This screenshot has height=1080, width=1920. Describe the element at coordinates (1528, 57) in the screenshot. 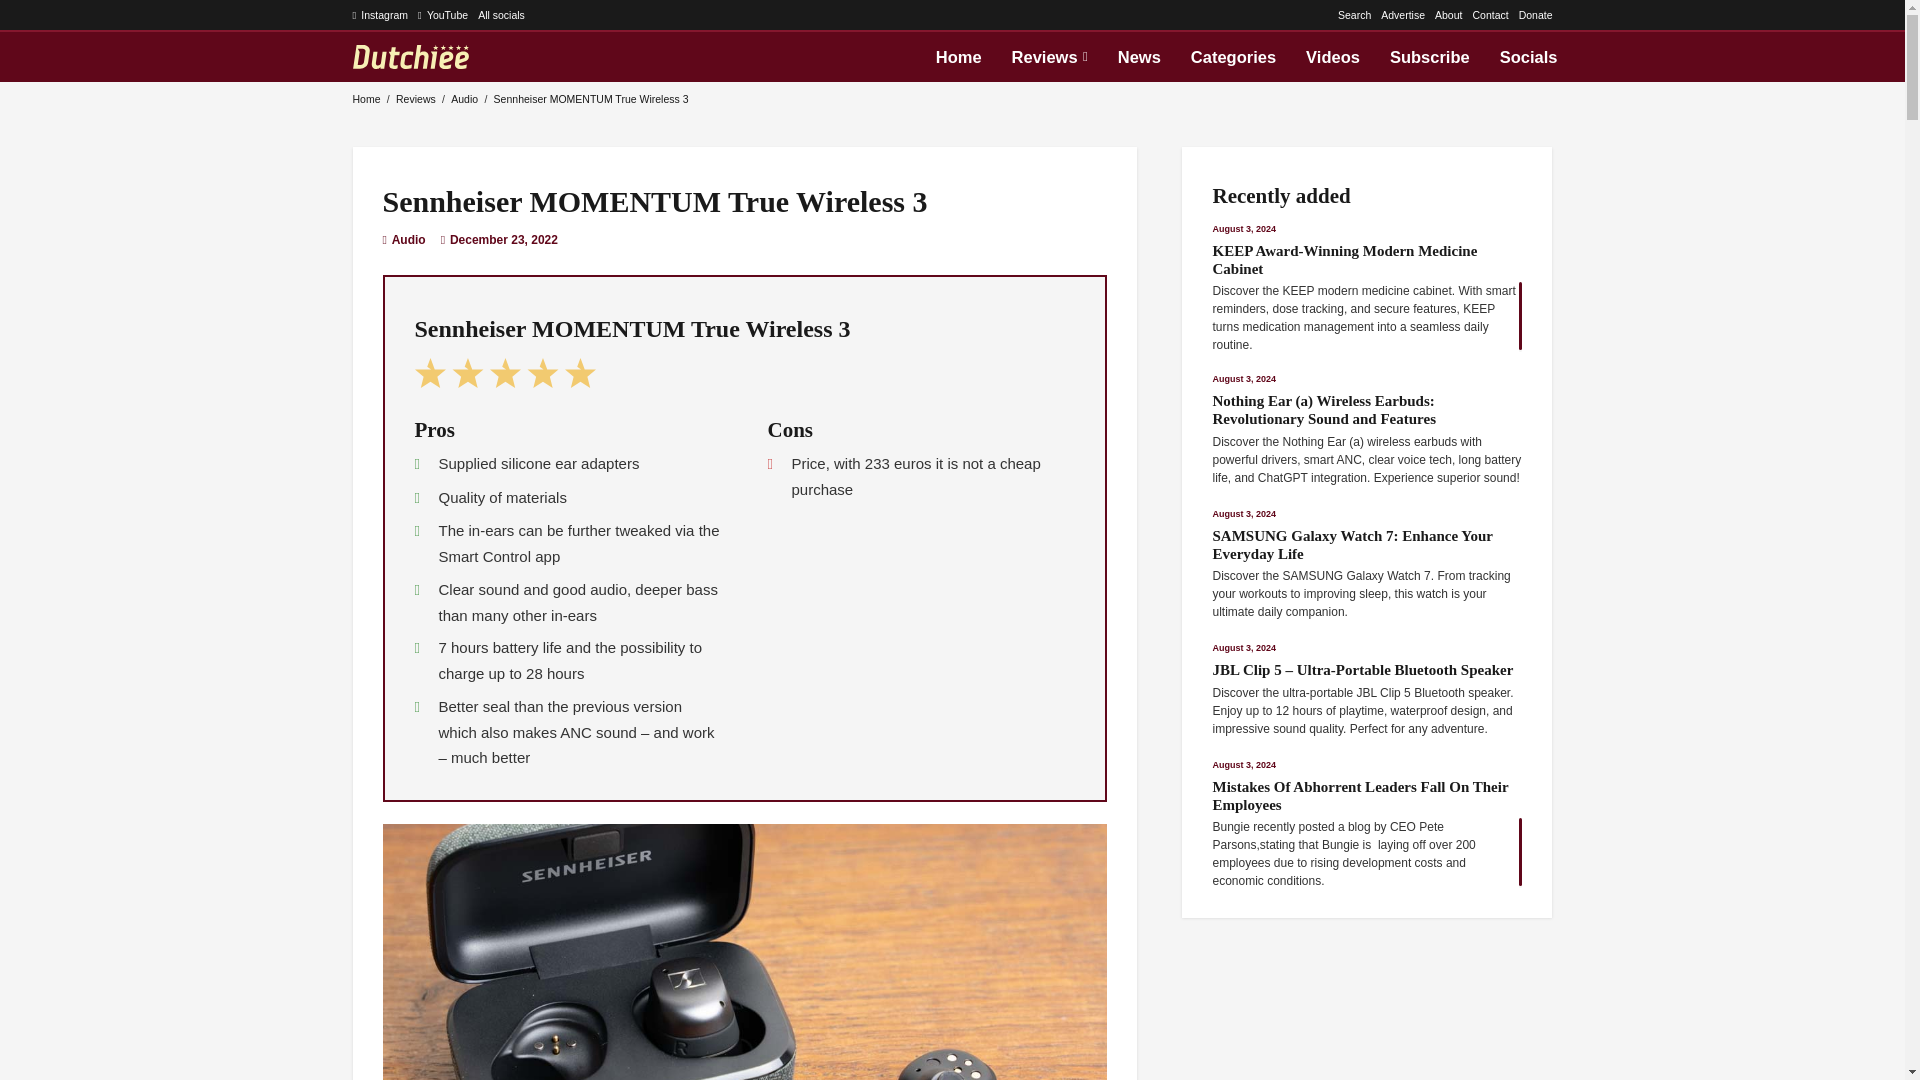

I see `Socials` at that location.